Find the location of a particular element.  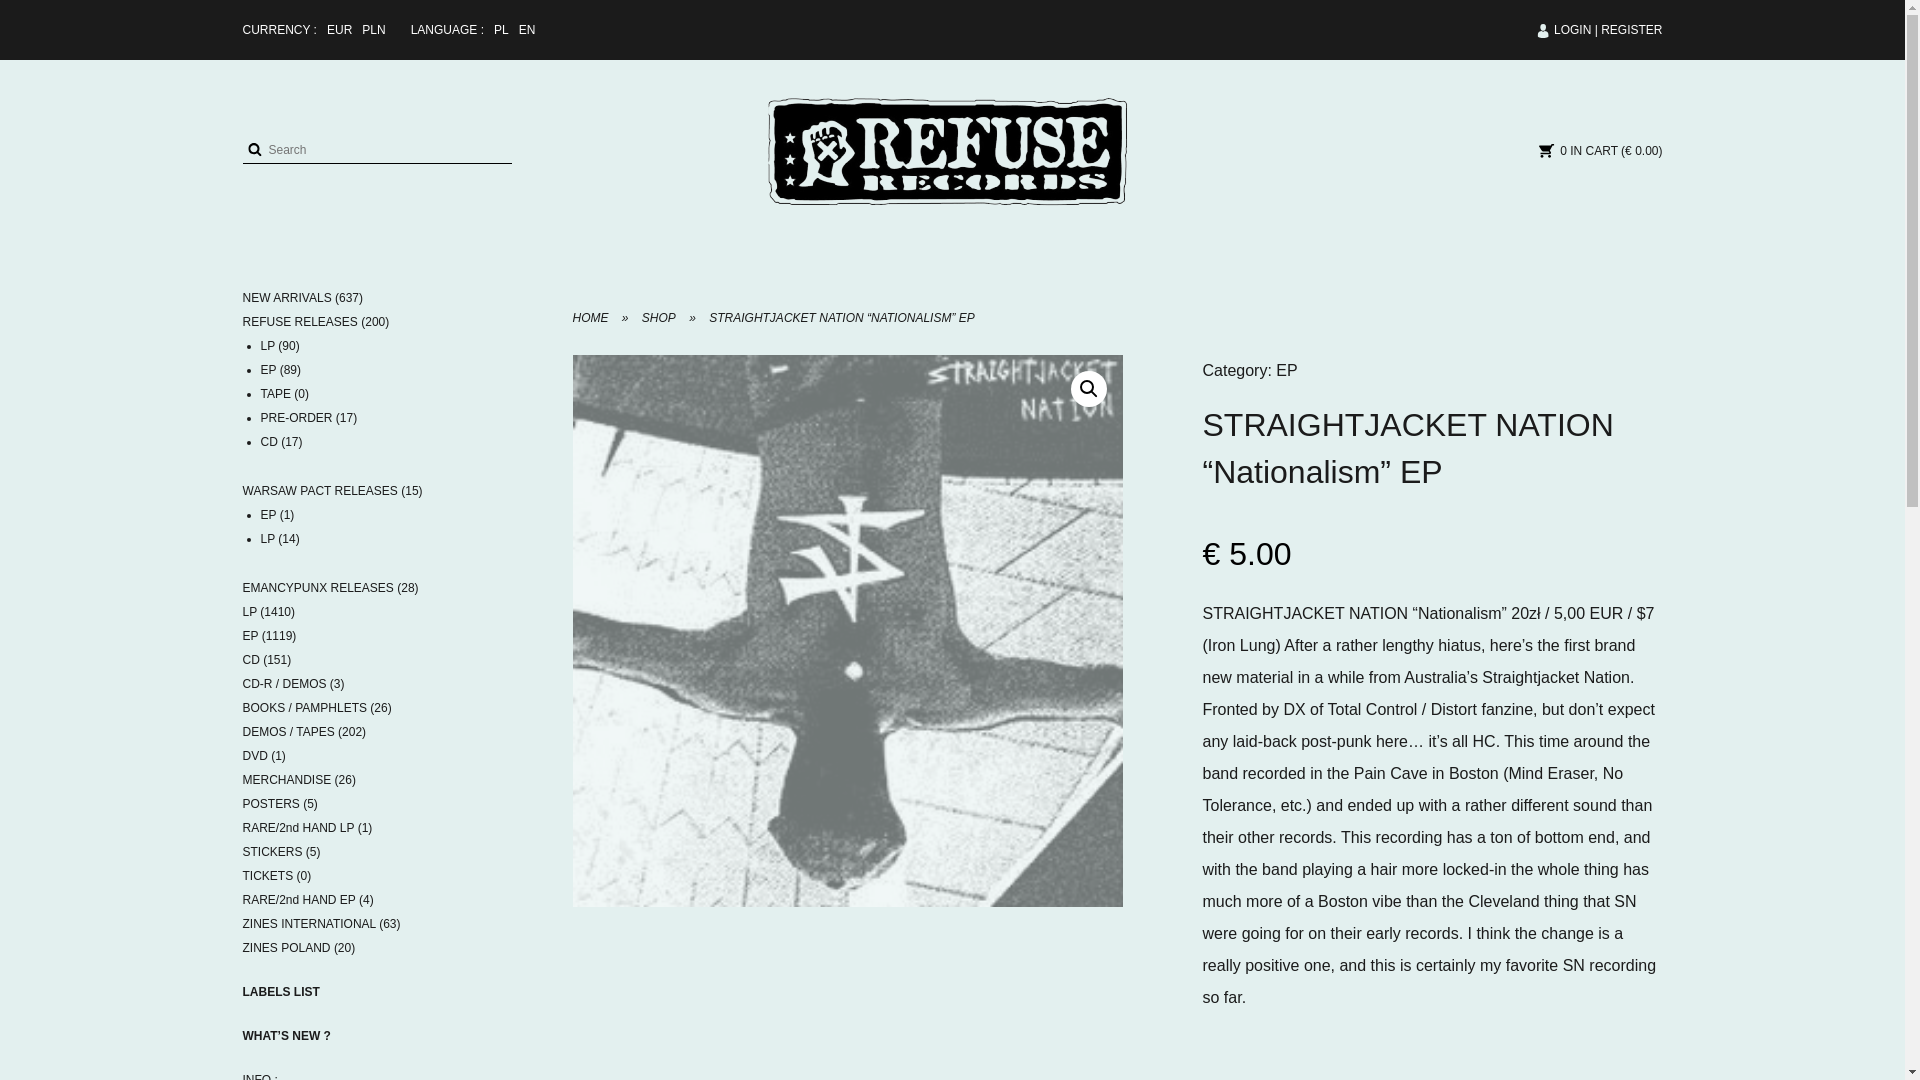

PRE-ORDER is located at coordinates (296, 418).